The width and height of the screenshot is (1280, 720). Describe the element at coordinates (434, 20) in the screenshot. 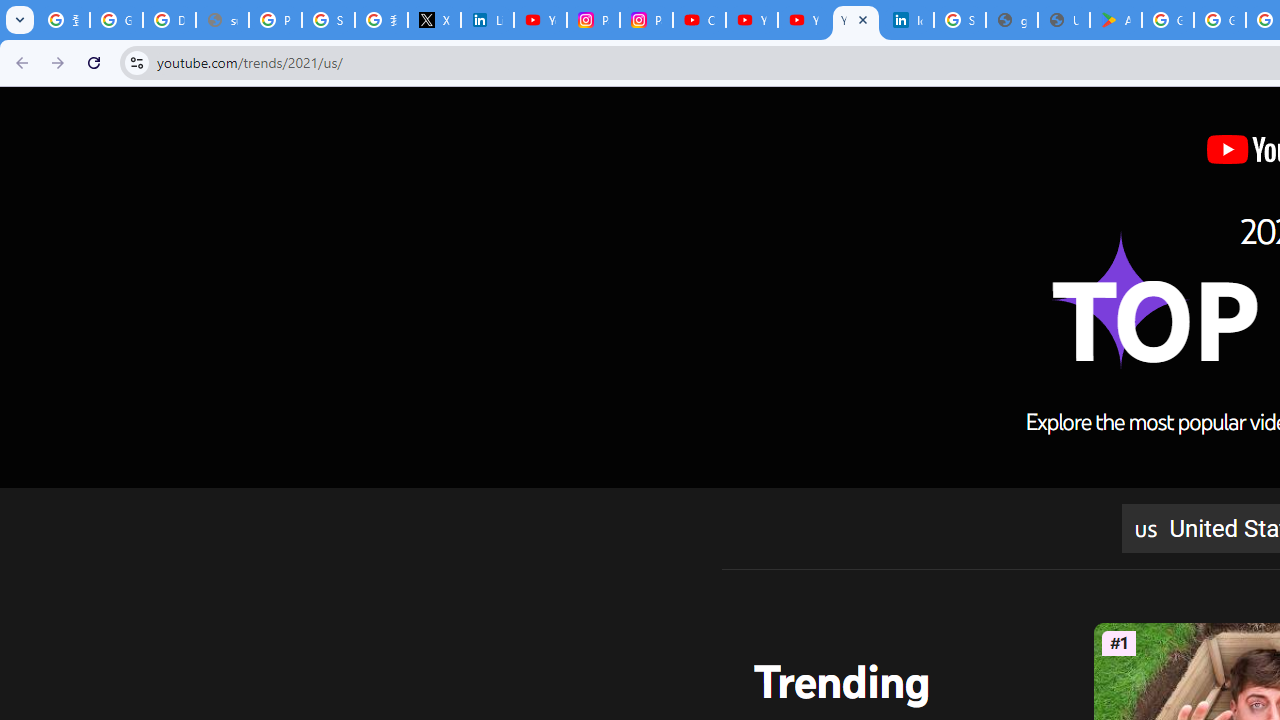

I see `X` at that location.